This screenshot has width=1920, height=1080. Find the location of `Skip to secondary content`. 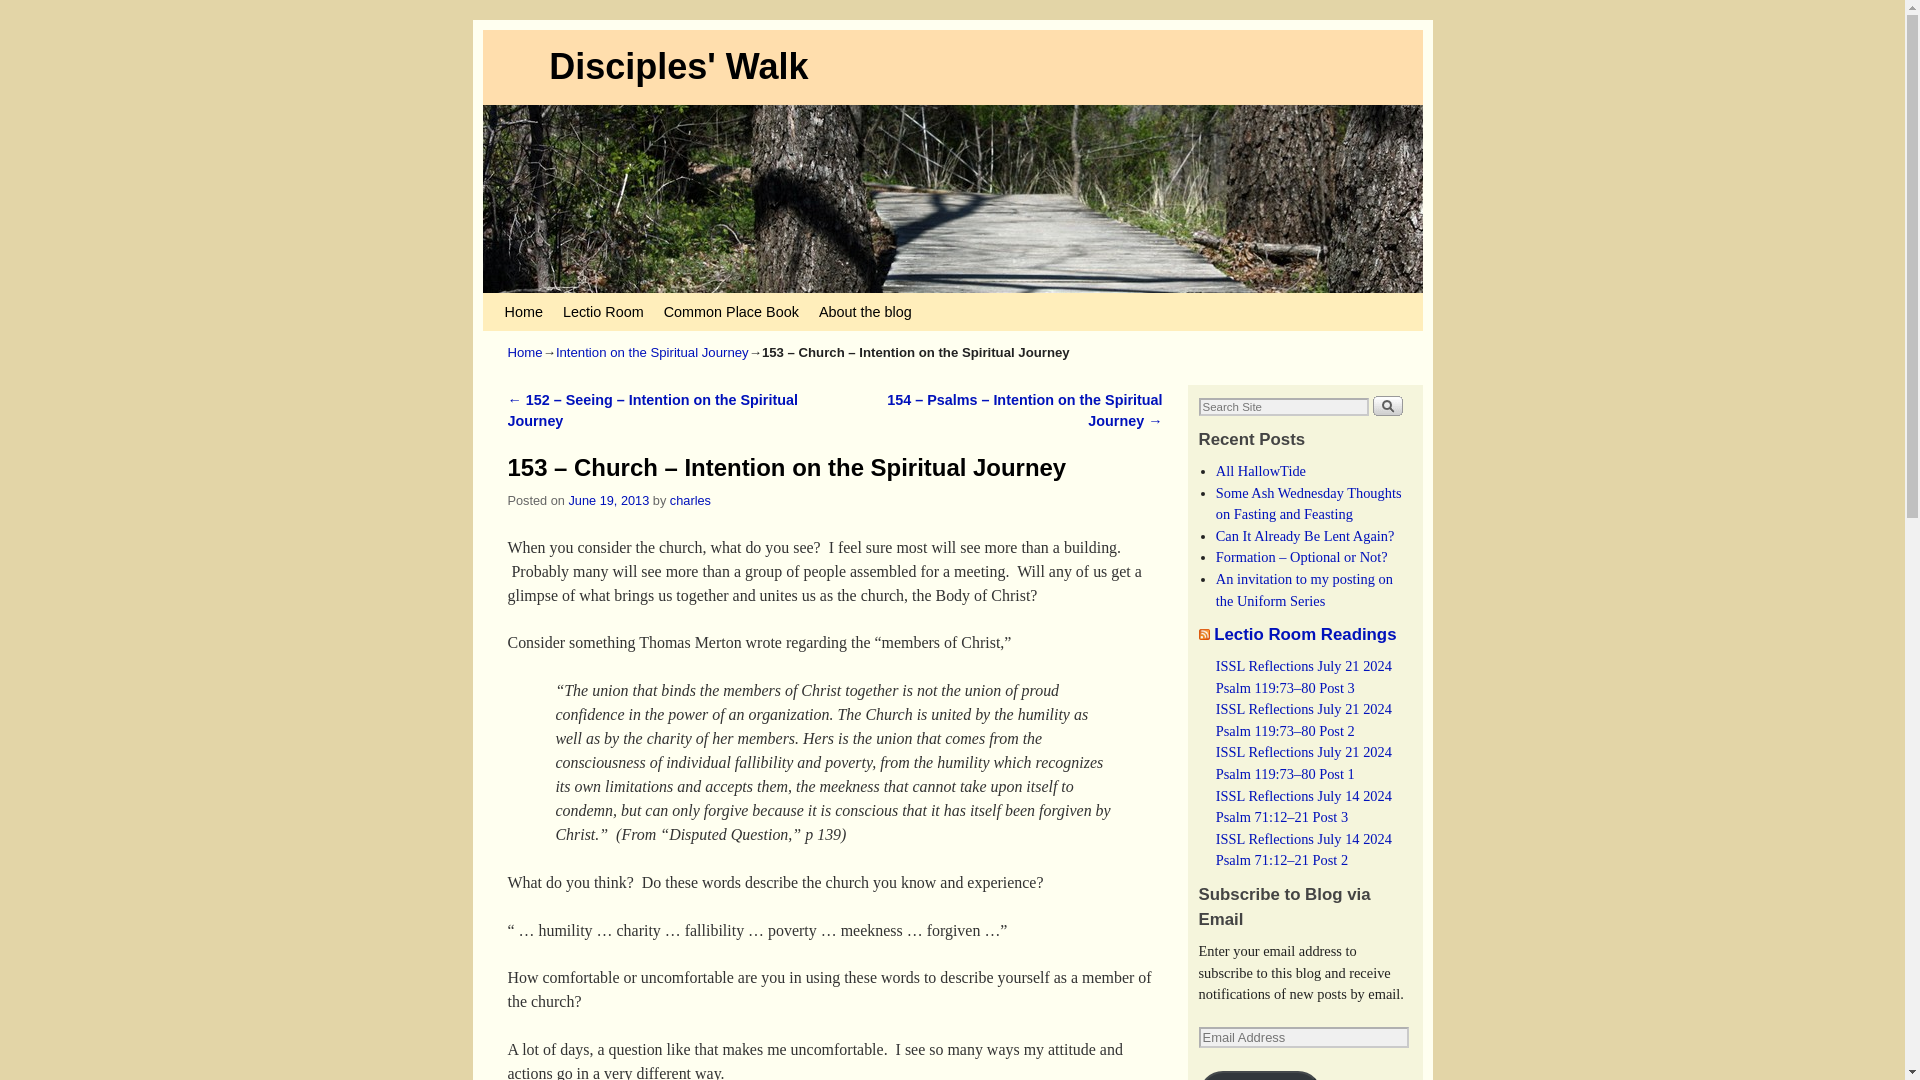

Skip to secondary content is located at coordinates (544, 302).